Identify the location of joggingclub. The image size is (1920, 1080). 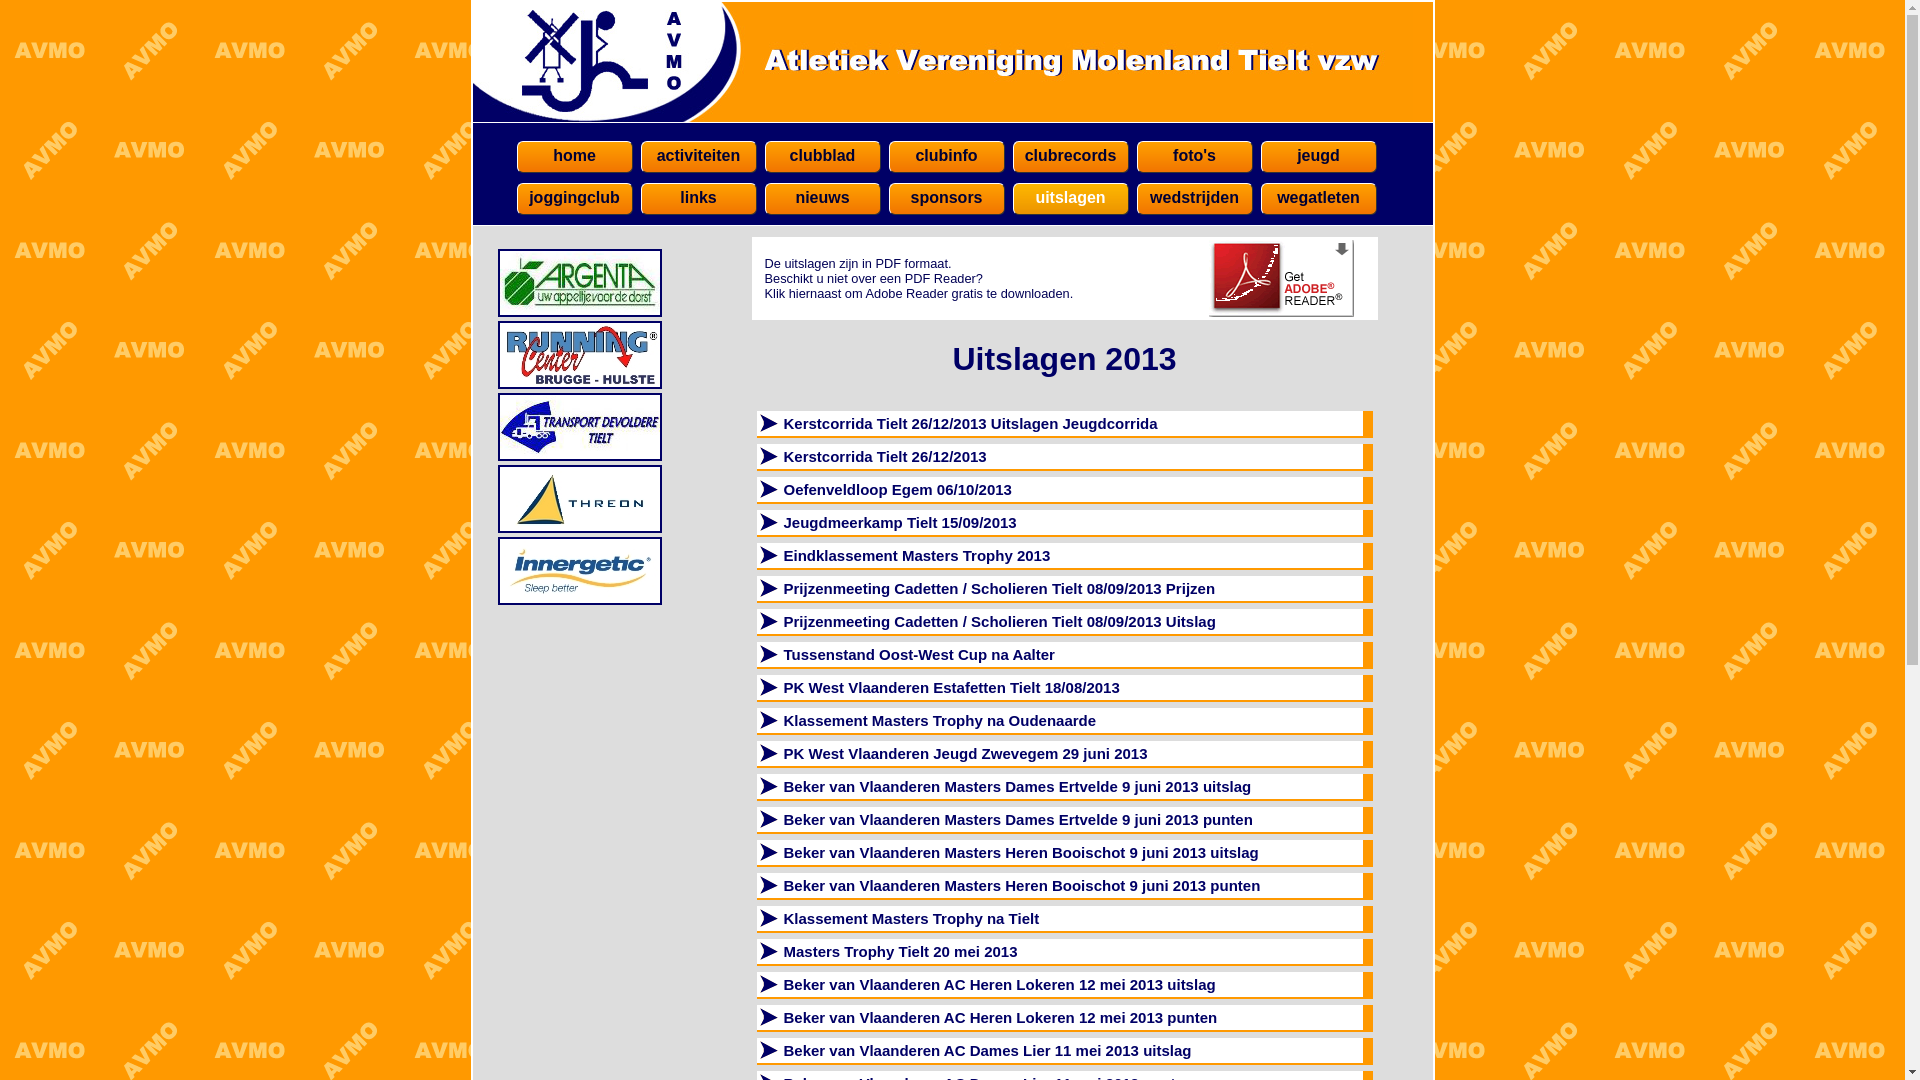
(574, 199).